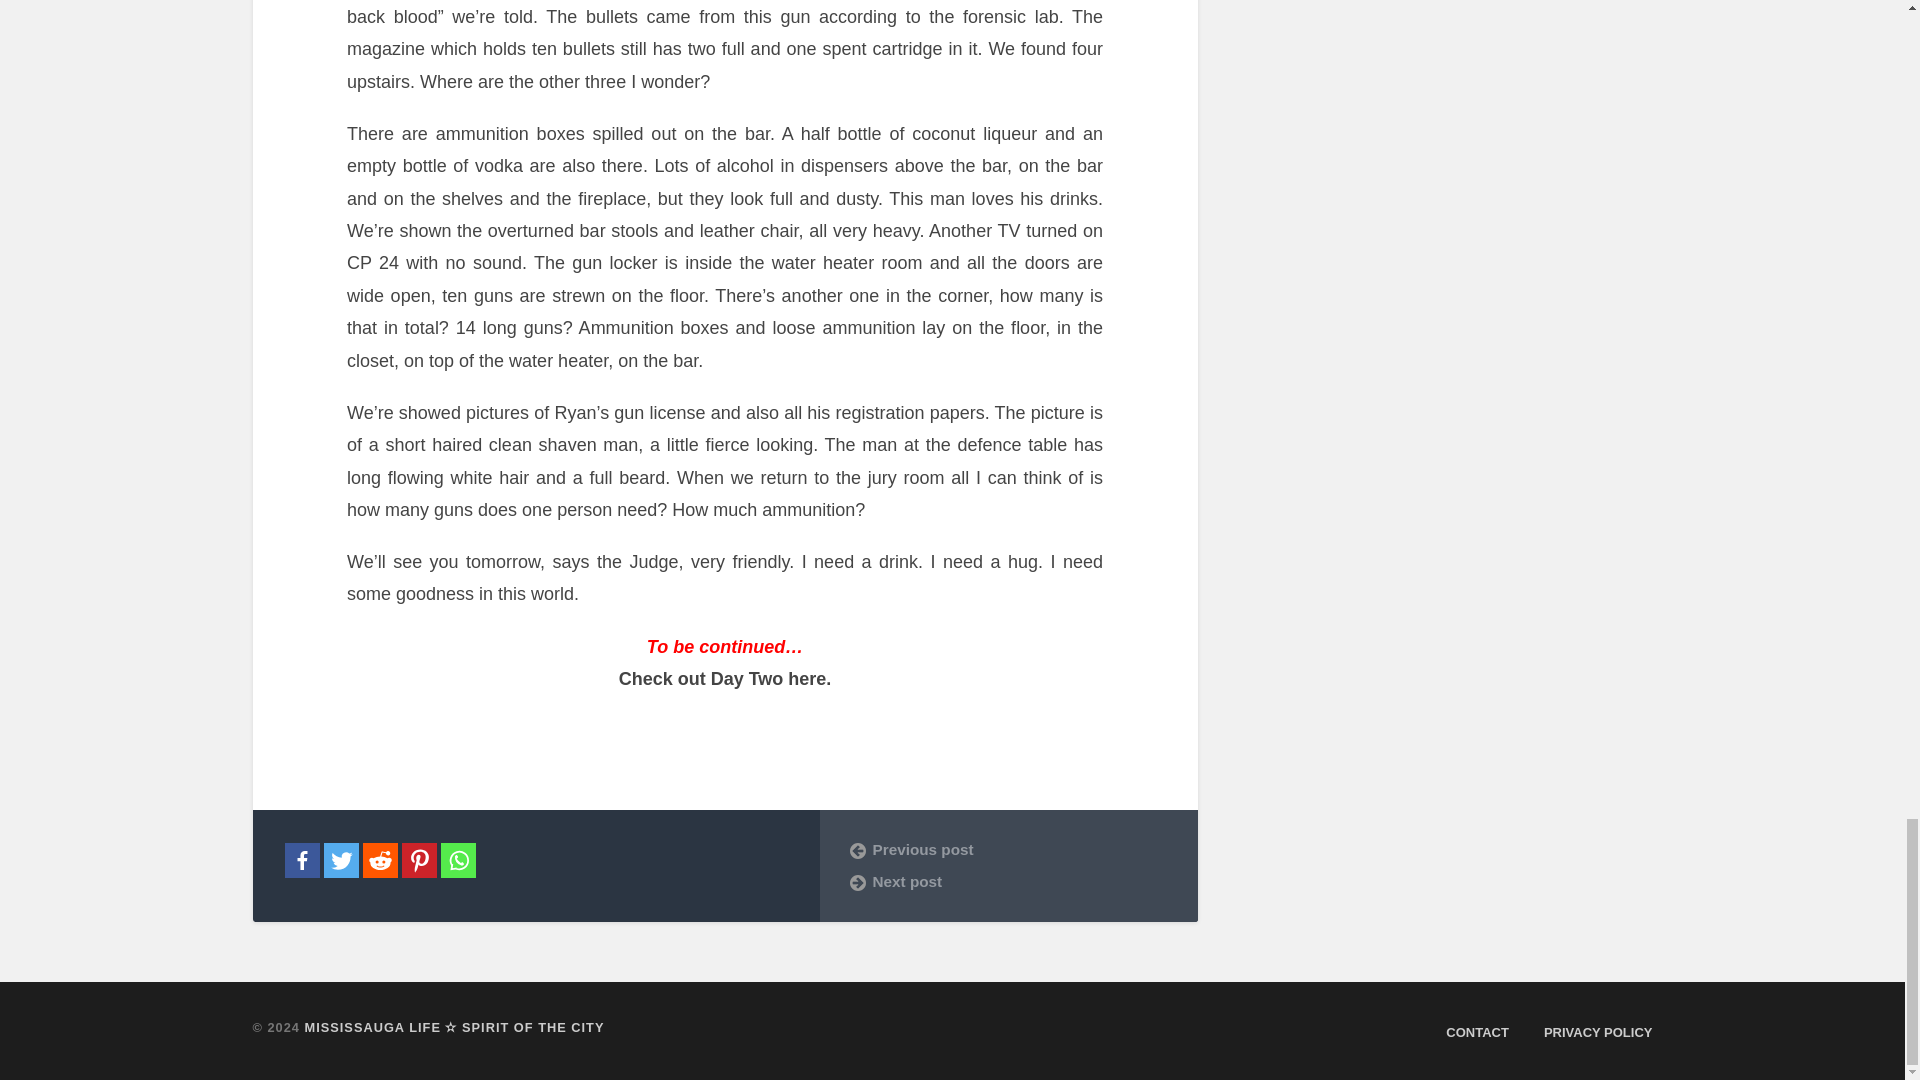  Describe the element at coordinates (301, 860) in the screenshot. I see `Facebook` at that location.